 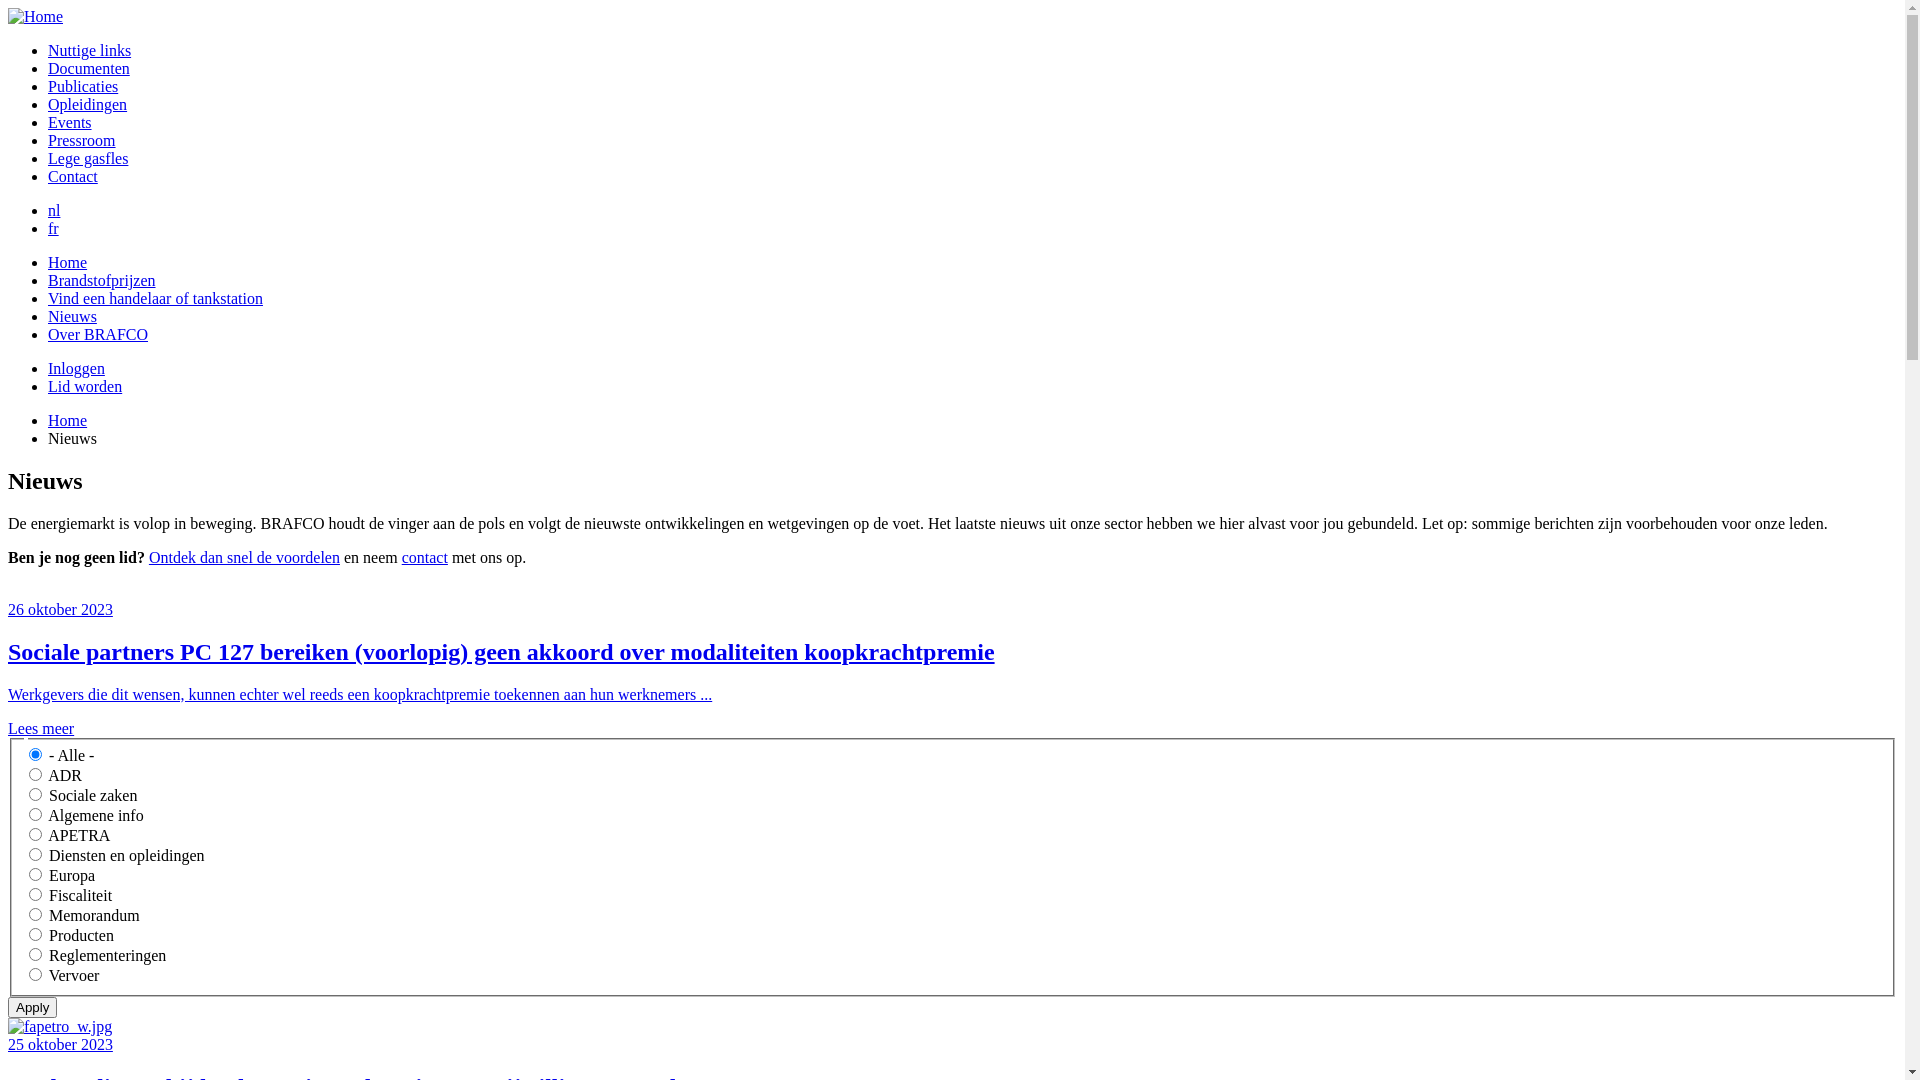 What do you see at coordinates (102, 280) in the screenshot?
I see `Brandstofprijzen` at bounding box center [102, 280].